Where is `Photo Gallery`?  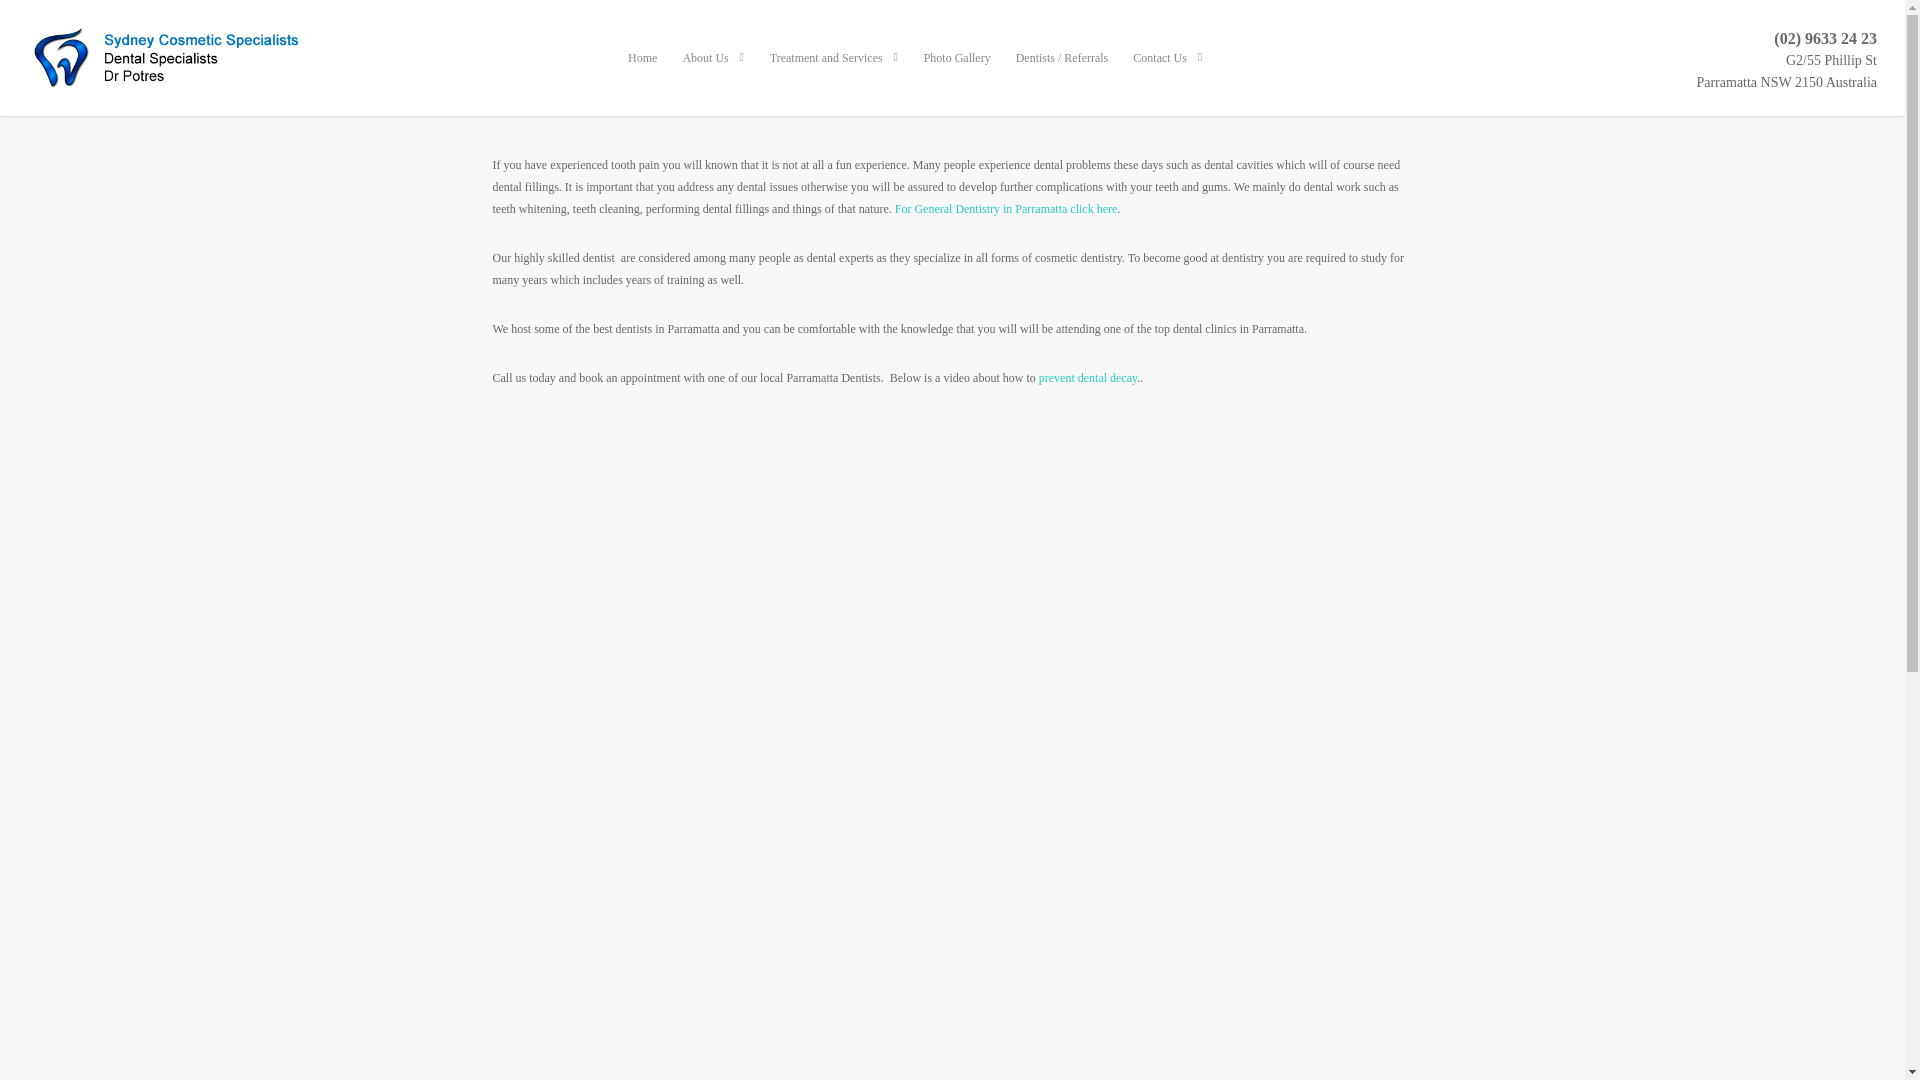
Photo Gallery is located at coordinates (956, 72).